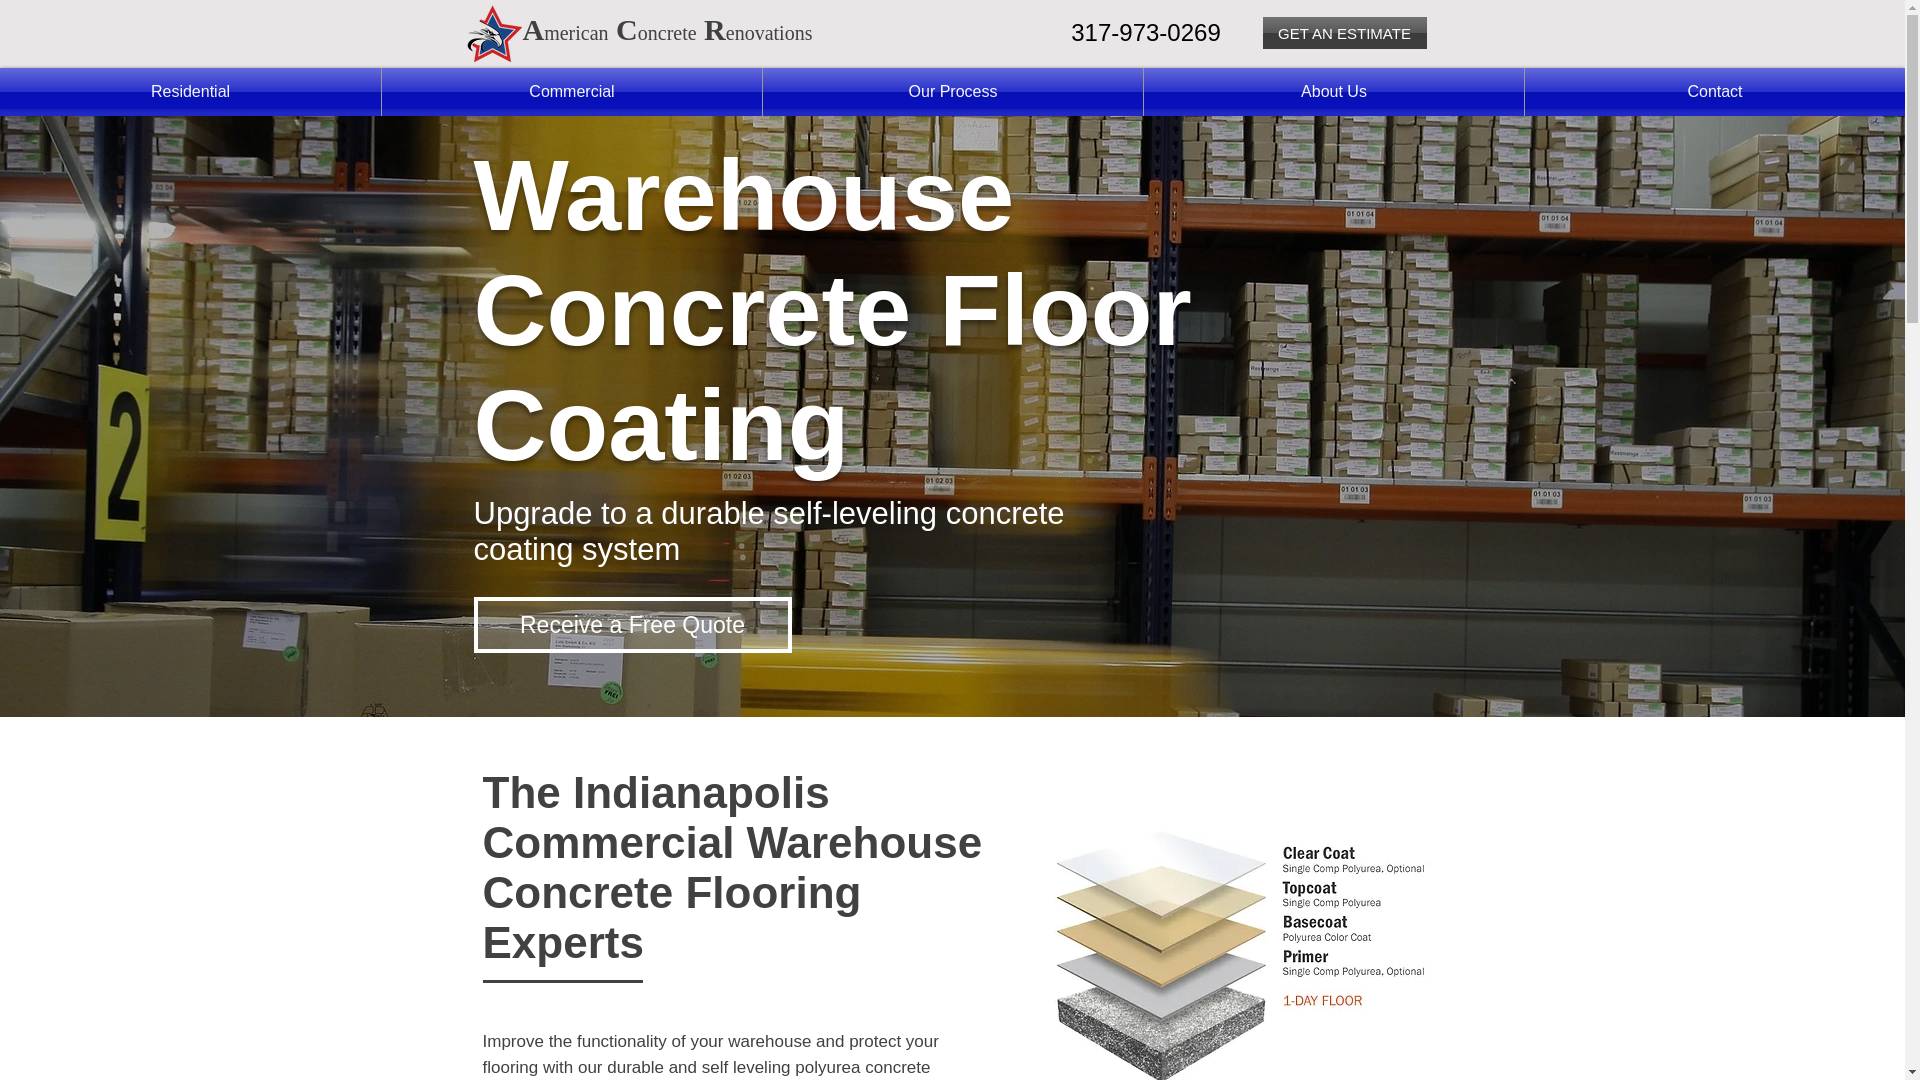 This screenshot has height=1080, width=1920. What do you see at coordinates (1344, 32) in the screenshot?
I see `GET AN ESTIMATE` at bounding box center [1344, 32].